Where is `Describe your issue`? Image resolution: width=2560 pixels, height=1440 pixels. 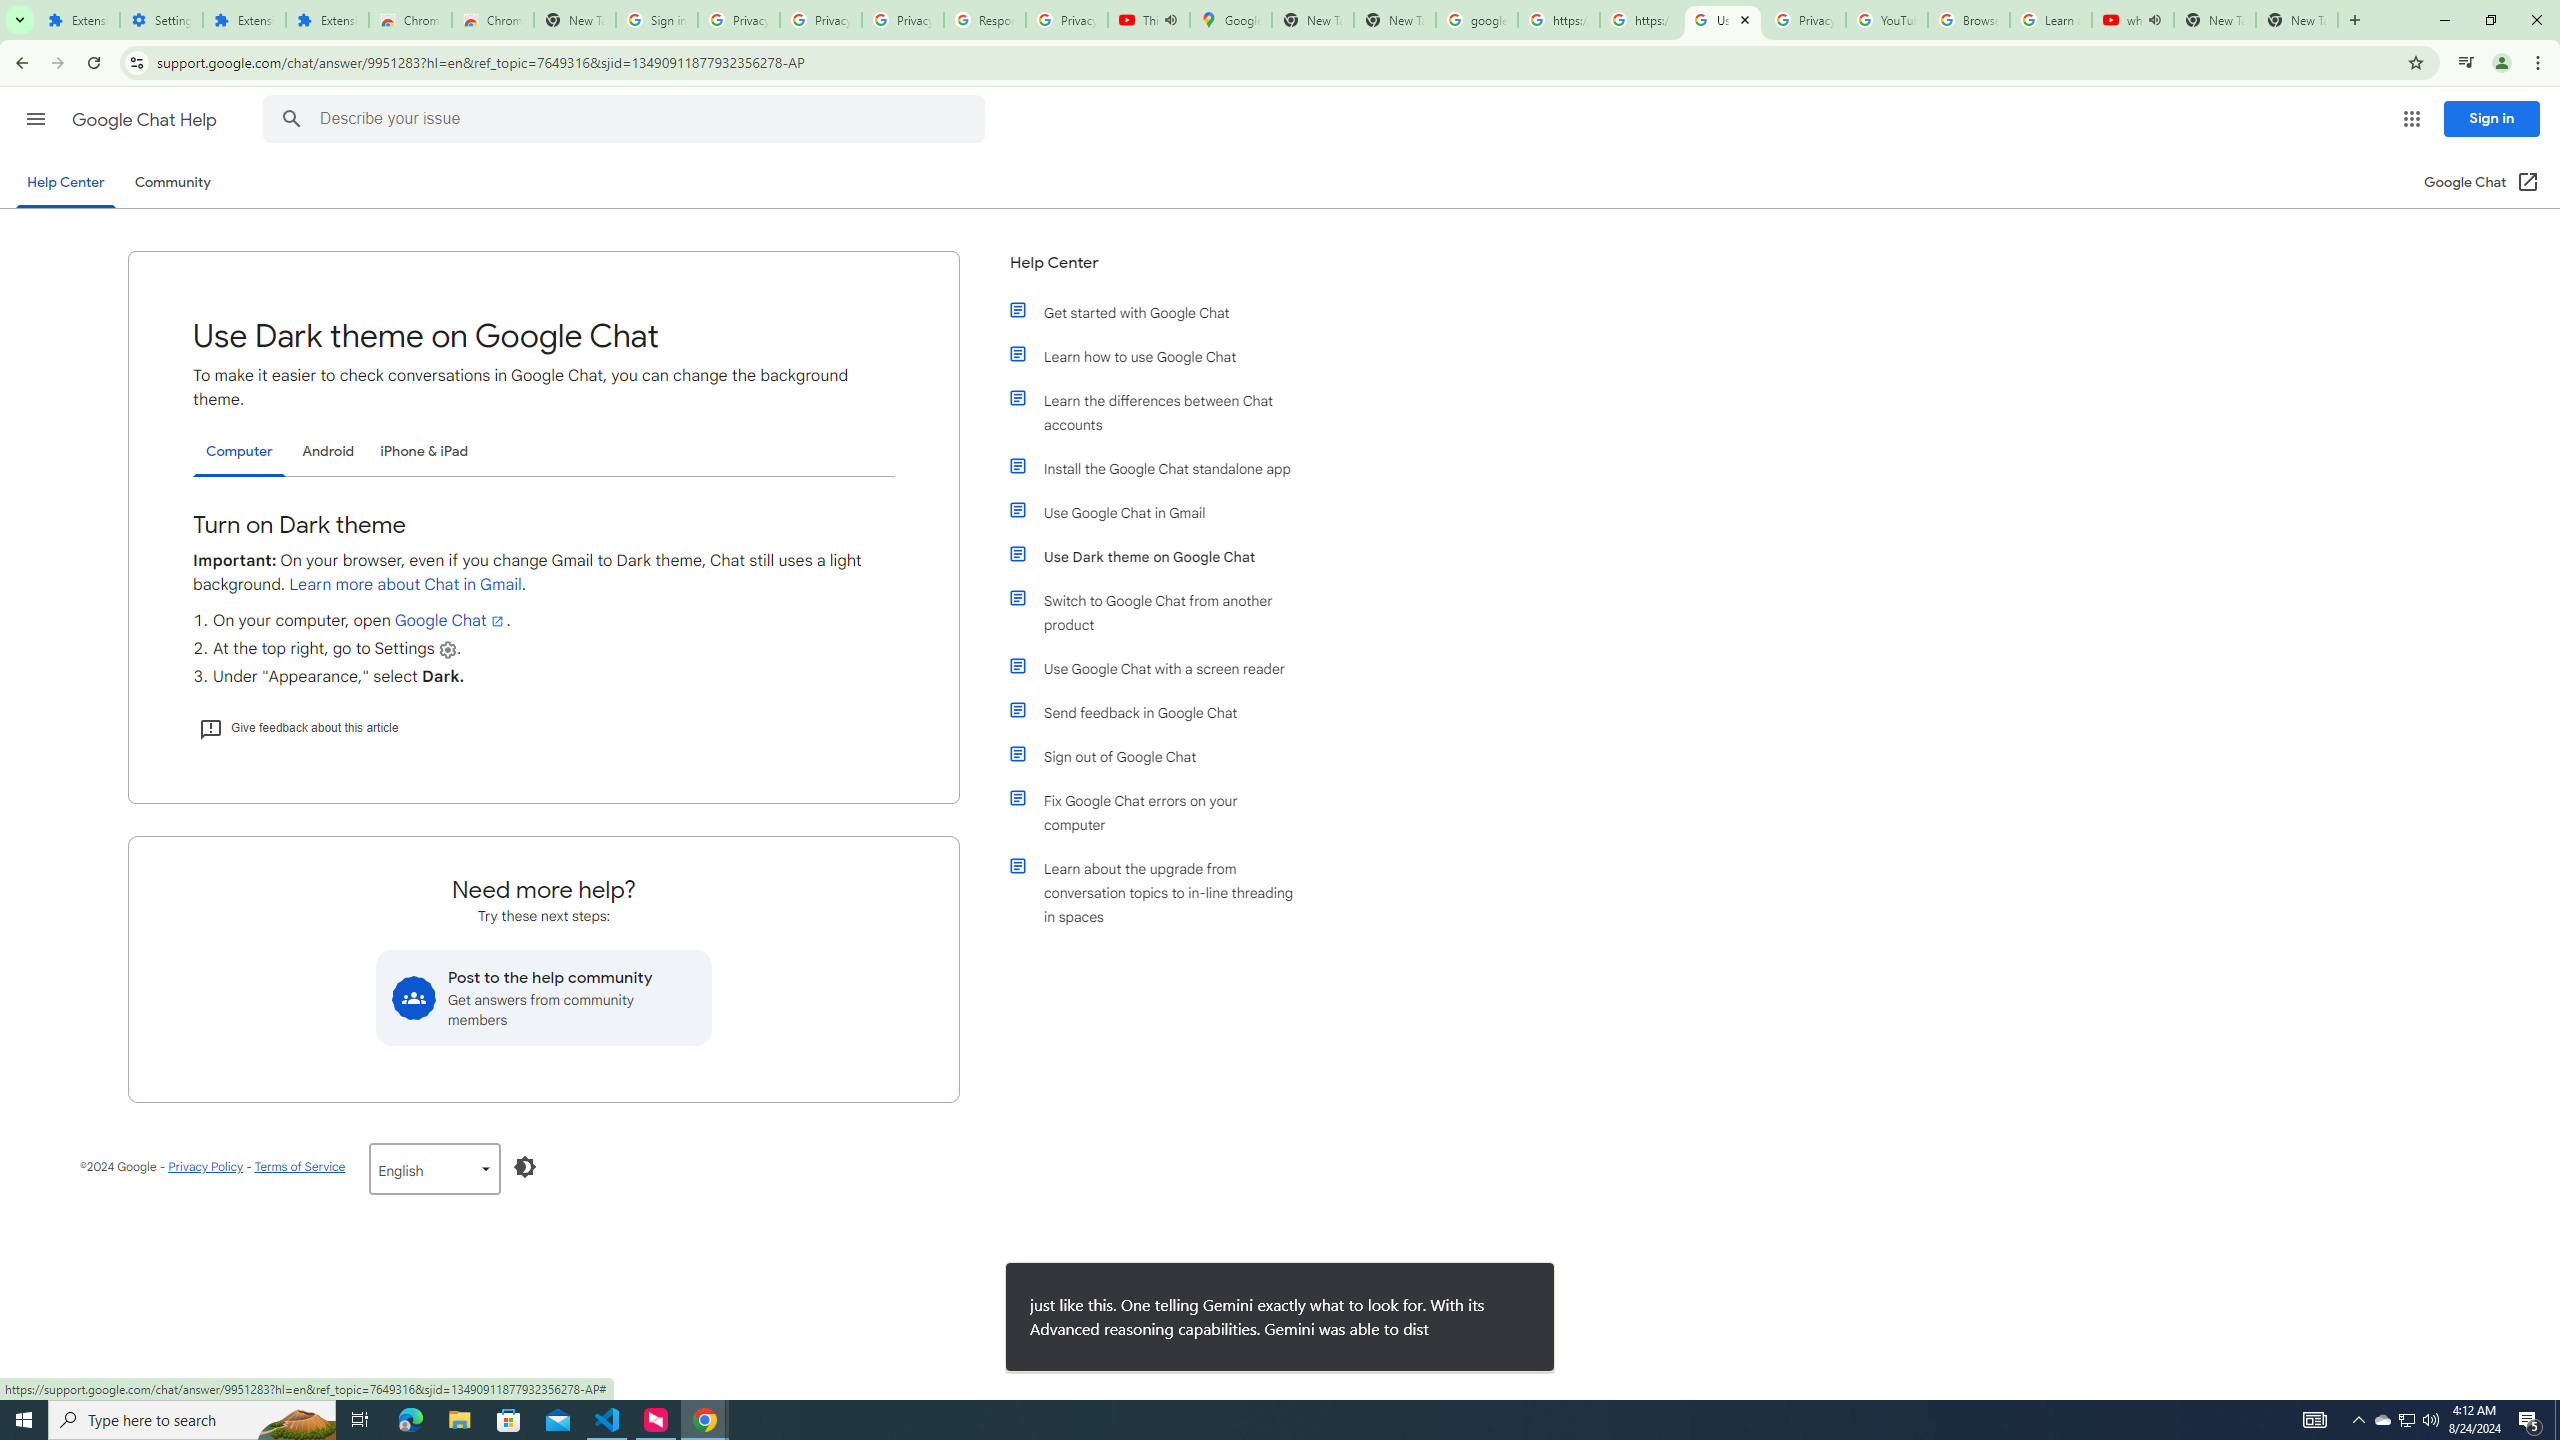
Describe your issue is located at coordinates (627, 119).